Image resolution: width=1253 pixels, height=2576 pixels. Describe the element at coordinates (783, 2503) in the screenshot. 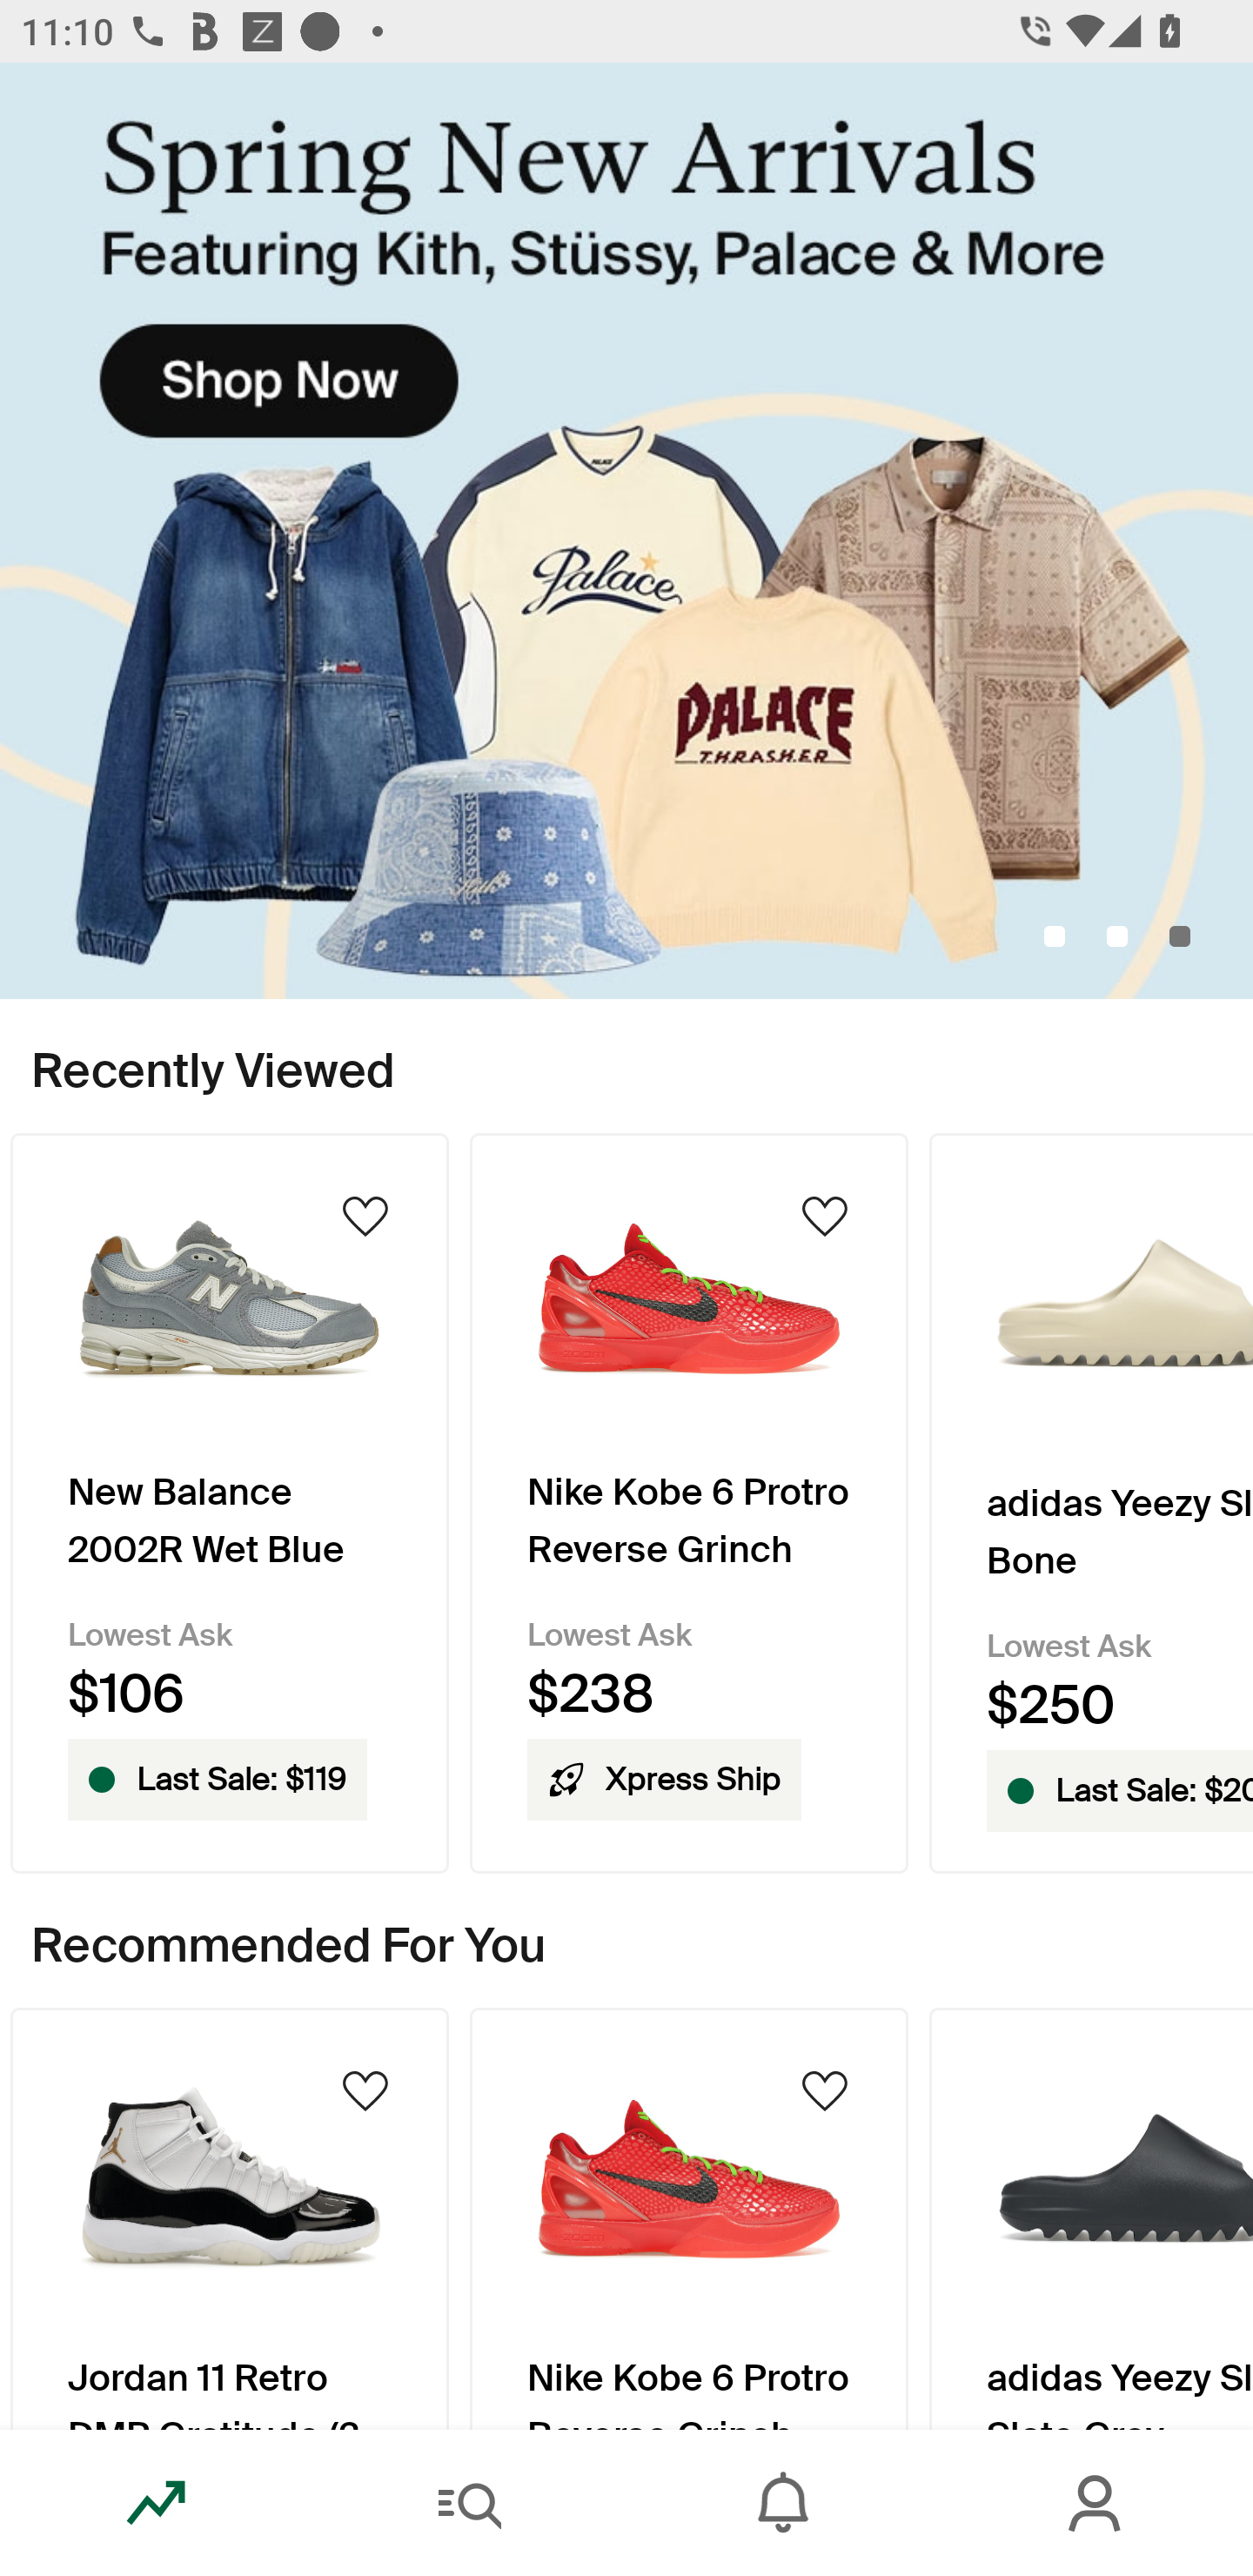

I see `Inbox` at that location.